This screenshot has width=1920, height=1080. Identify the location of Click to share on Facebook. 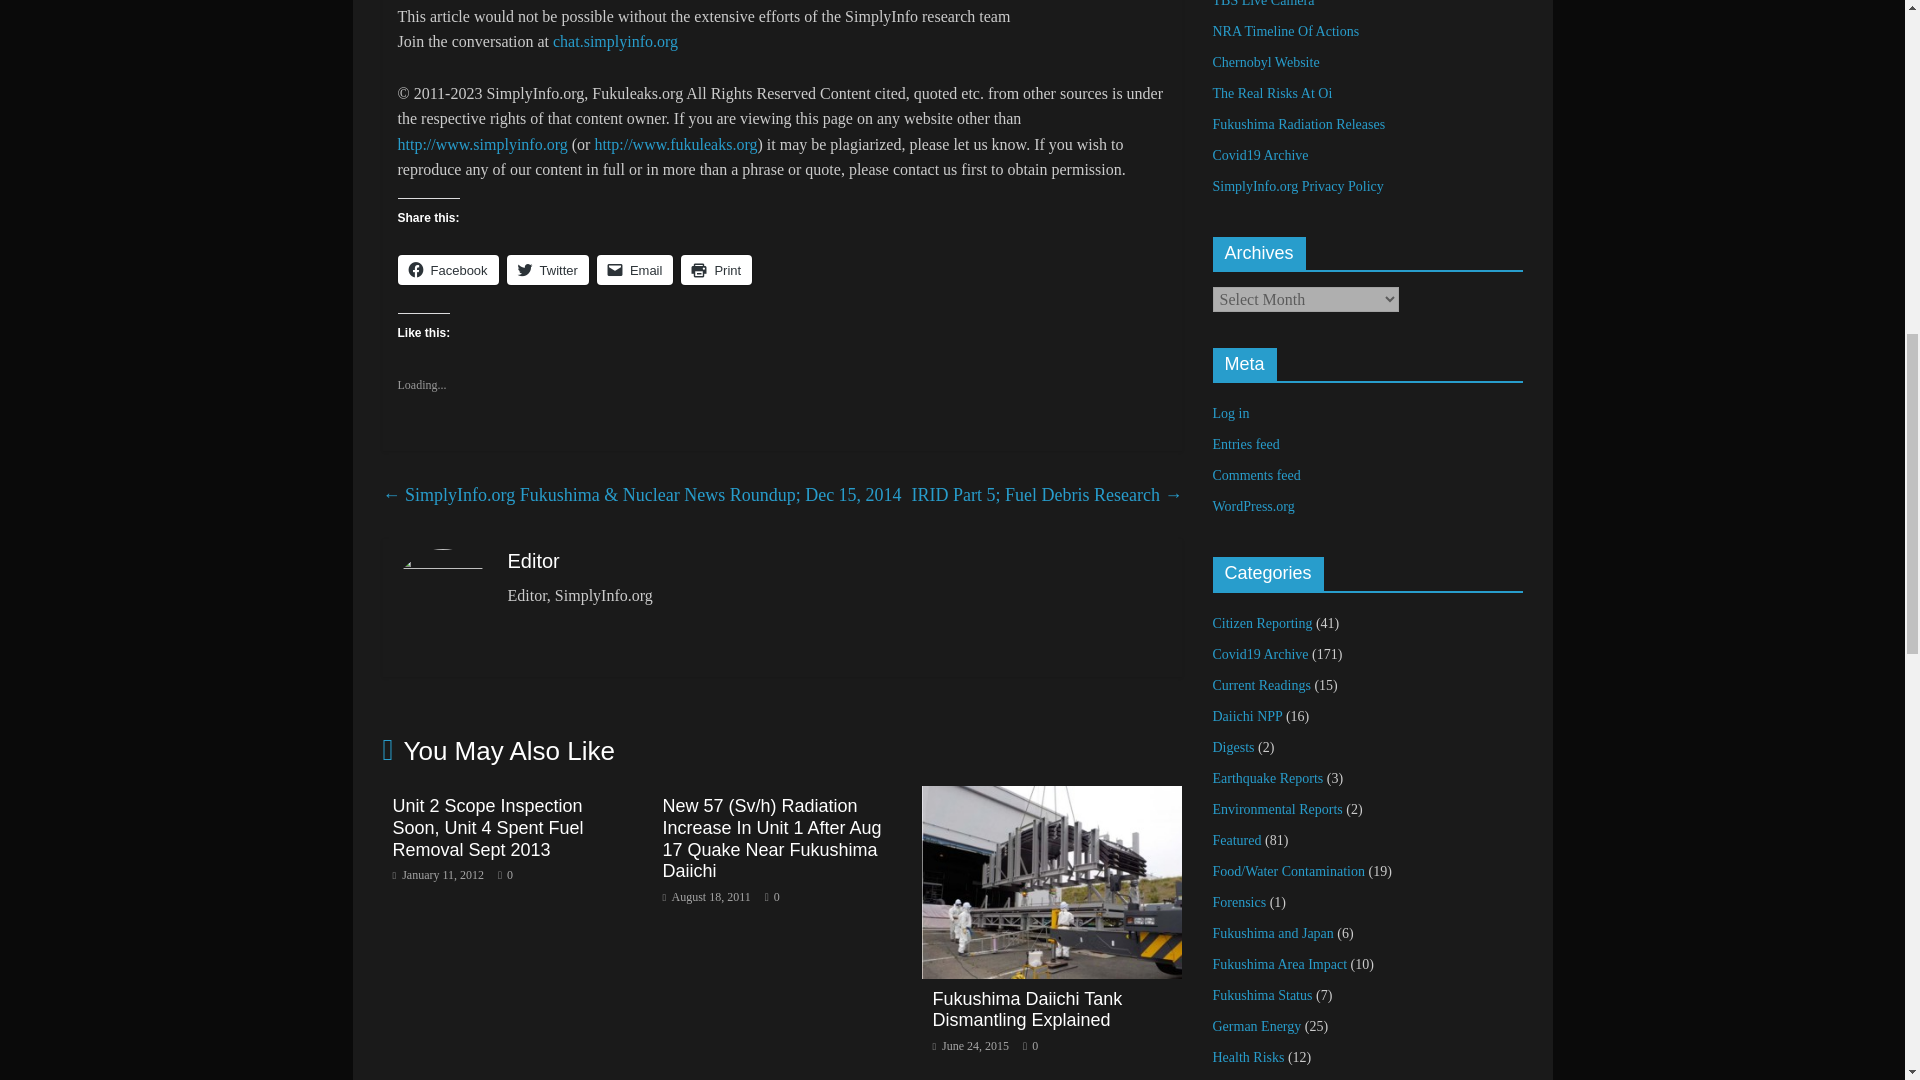
(448, 270).